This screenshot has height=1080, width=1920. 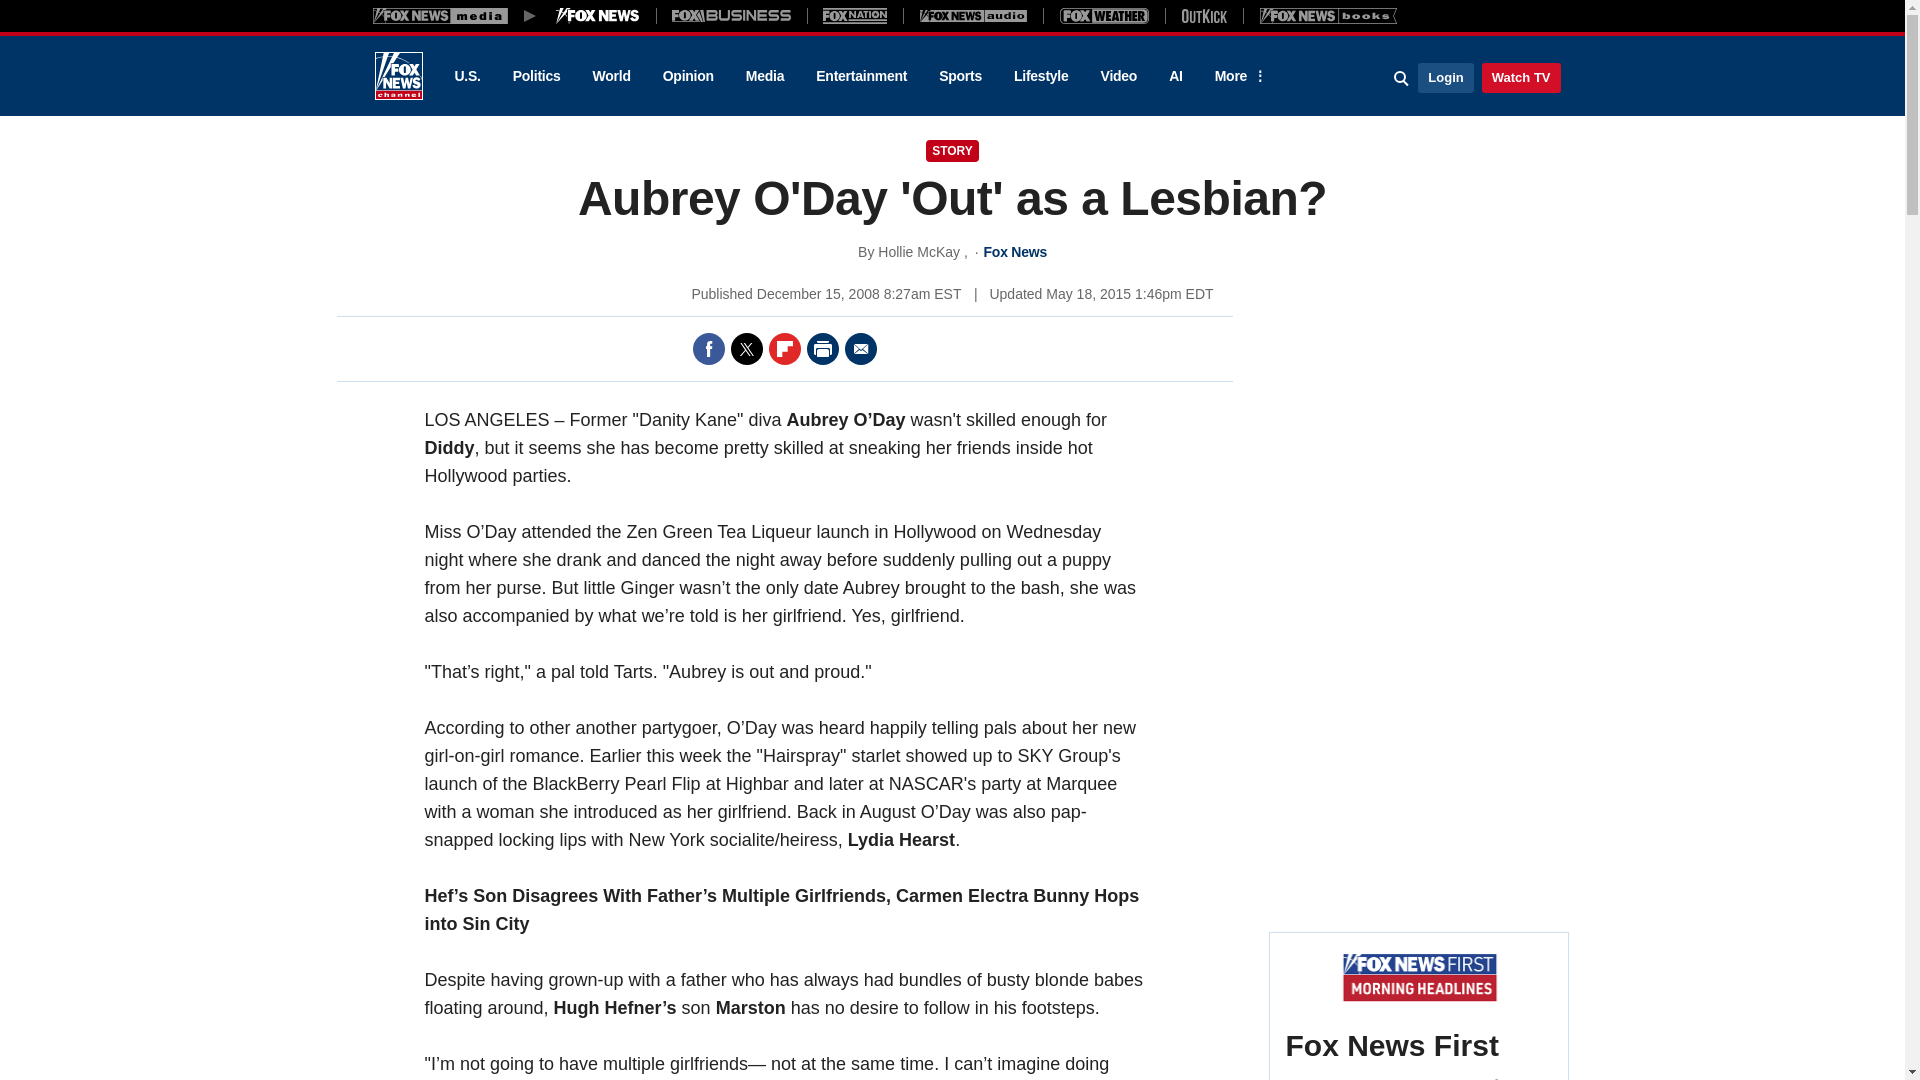 I want to click on AI, so click(x=1176, y=76).